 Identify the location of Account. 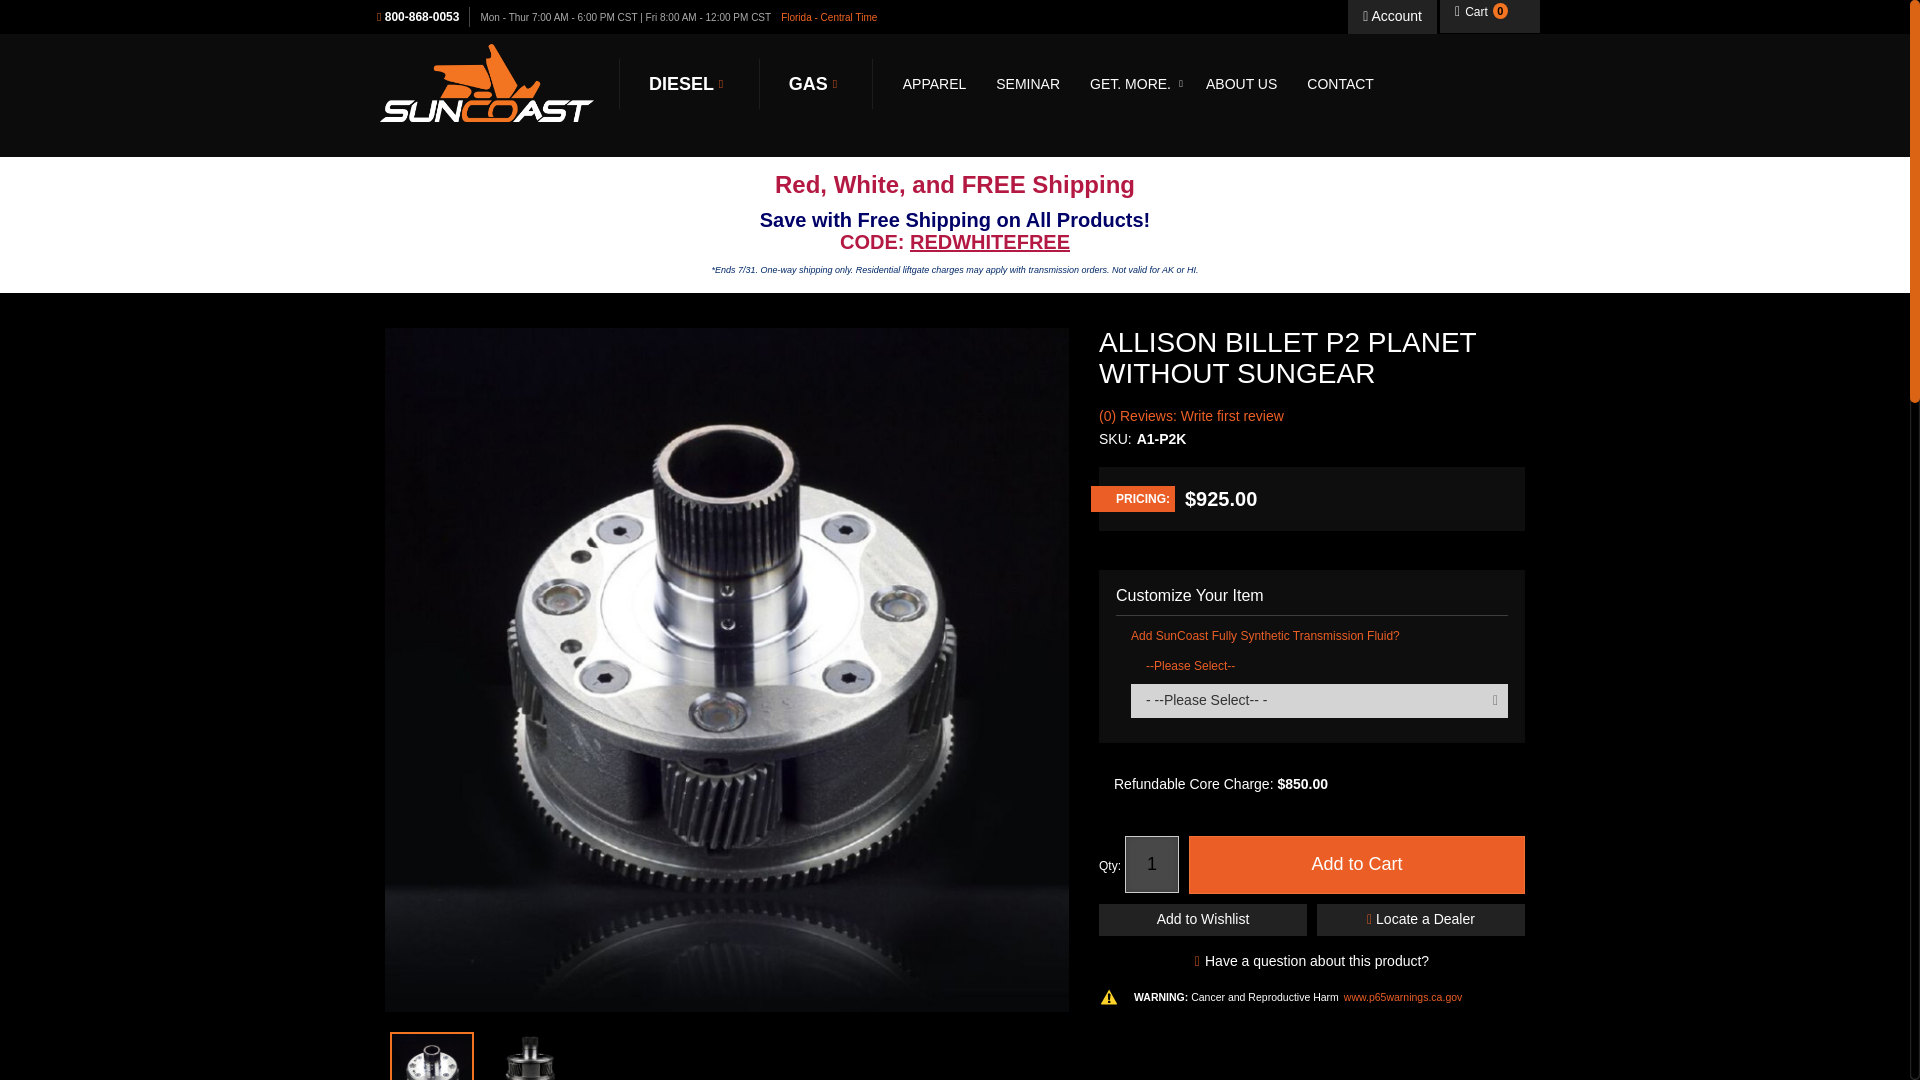
(1392, 16).